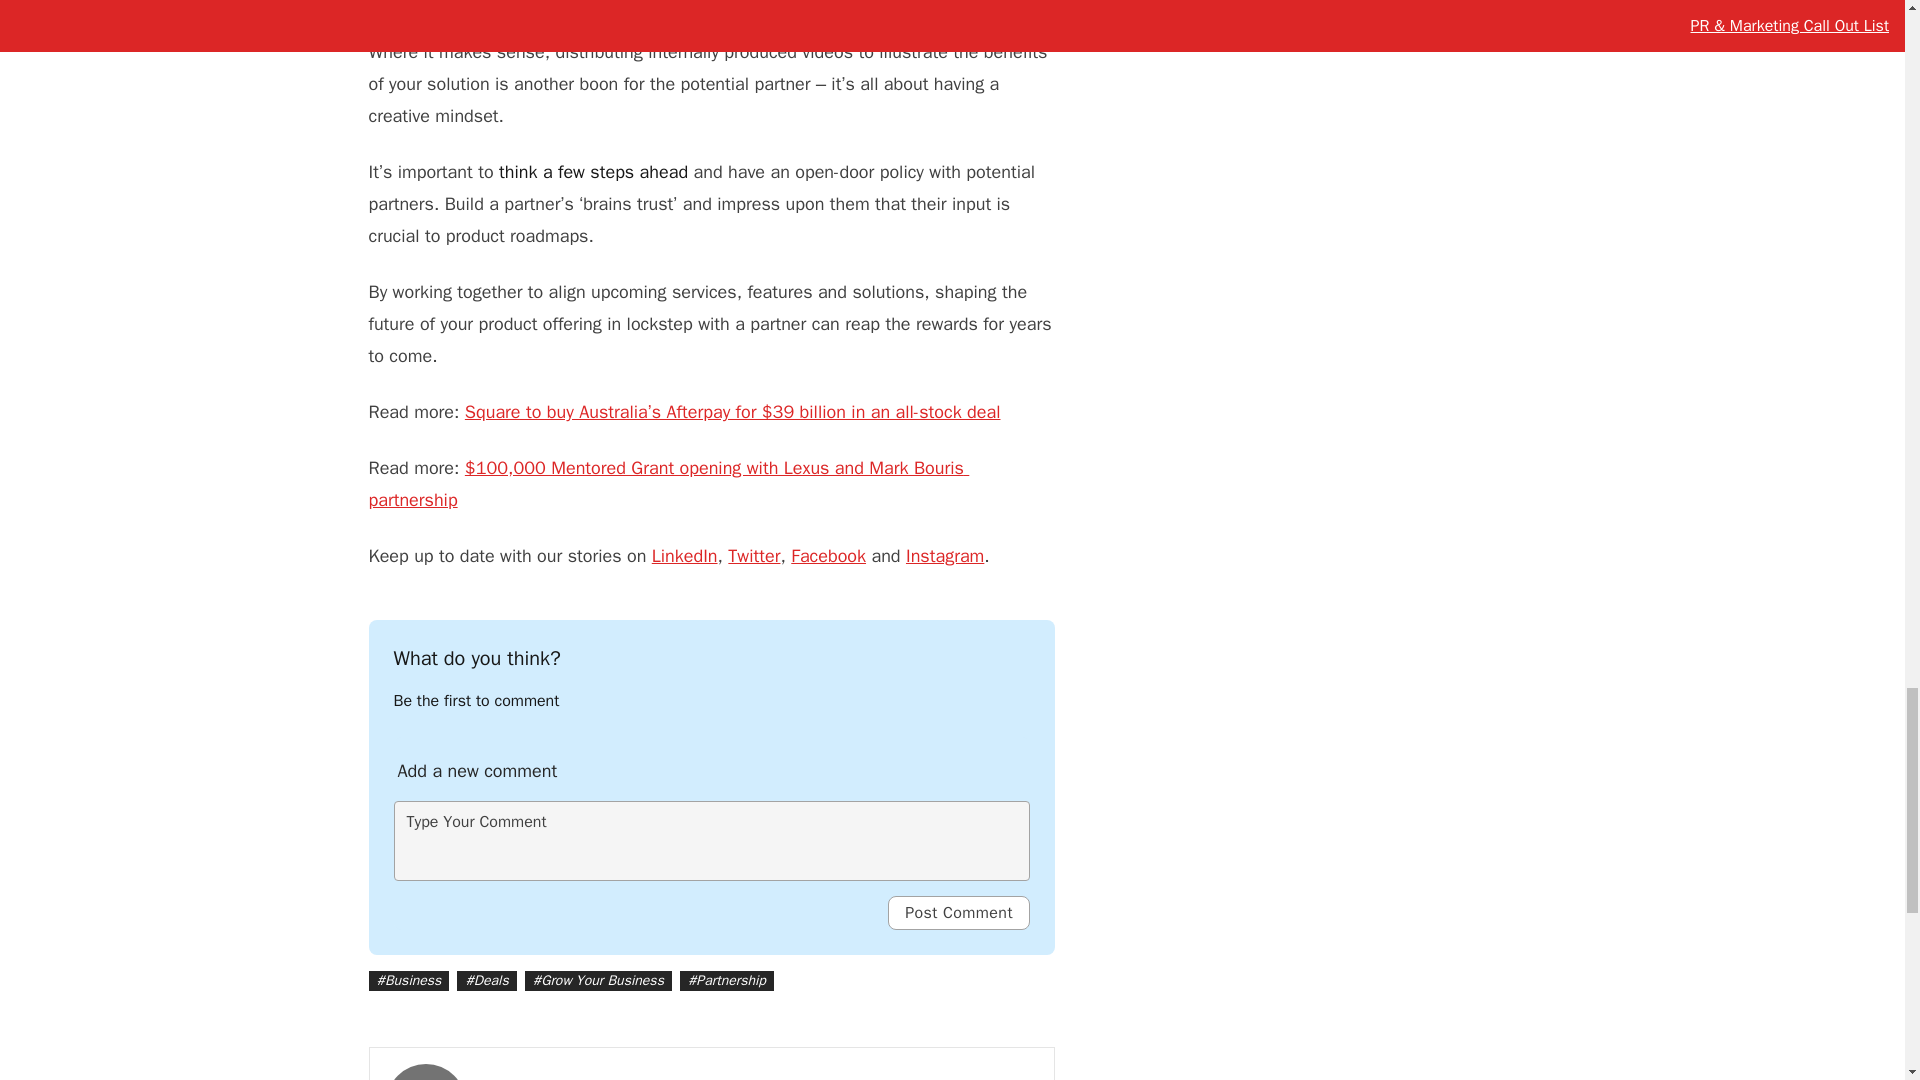 The image size is (1920, 1080). Describe the element at coordinates (944, 556) in the screenshot. I see `Instagram` at that location.